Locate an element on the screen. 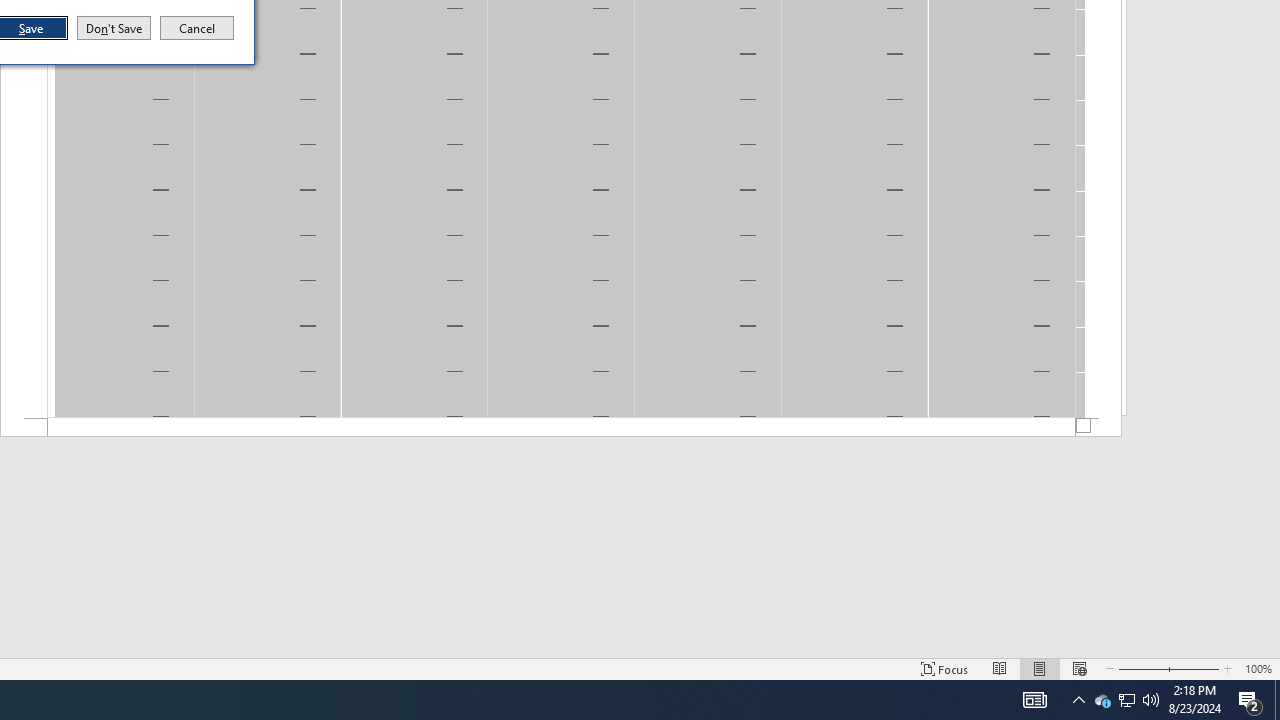  Notification Chevron is located at coordinates (1102, 700).